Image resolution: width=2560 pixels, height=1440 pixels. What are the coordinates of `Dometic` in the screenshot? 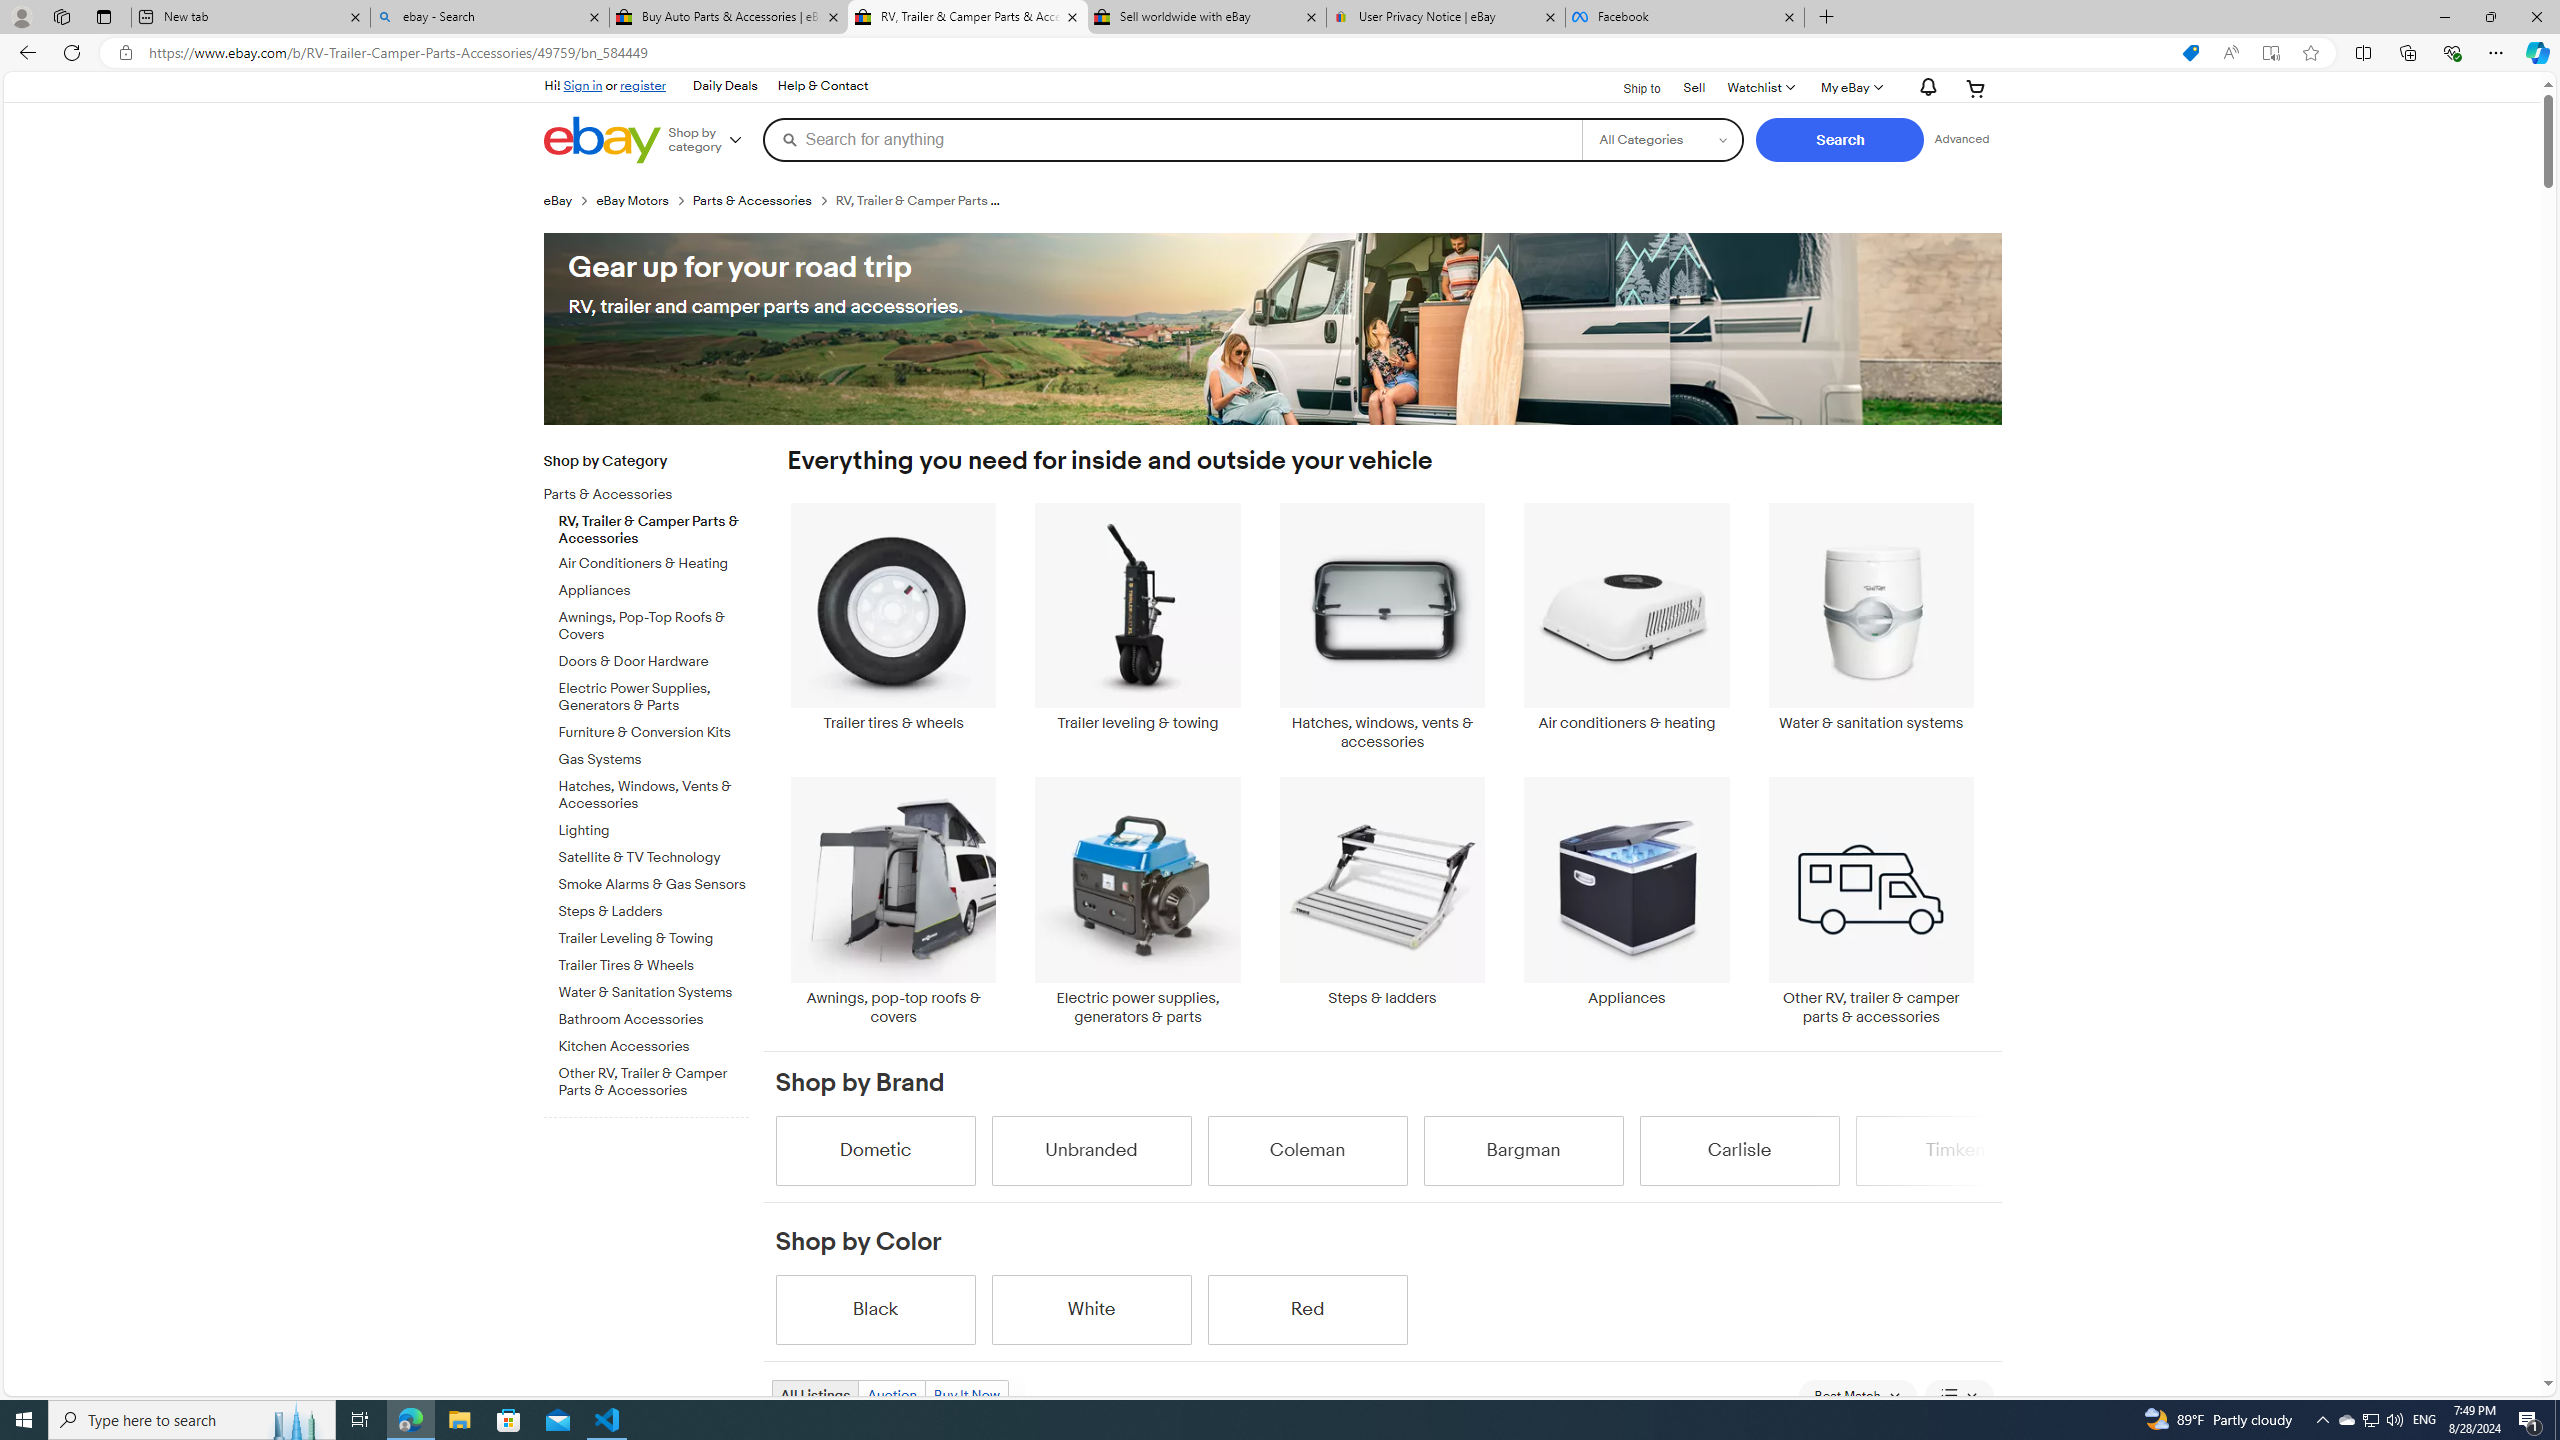 It's located at (875, 1150).